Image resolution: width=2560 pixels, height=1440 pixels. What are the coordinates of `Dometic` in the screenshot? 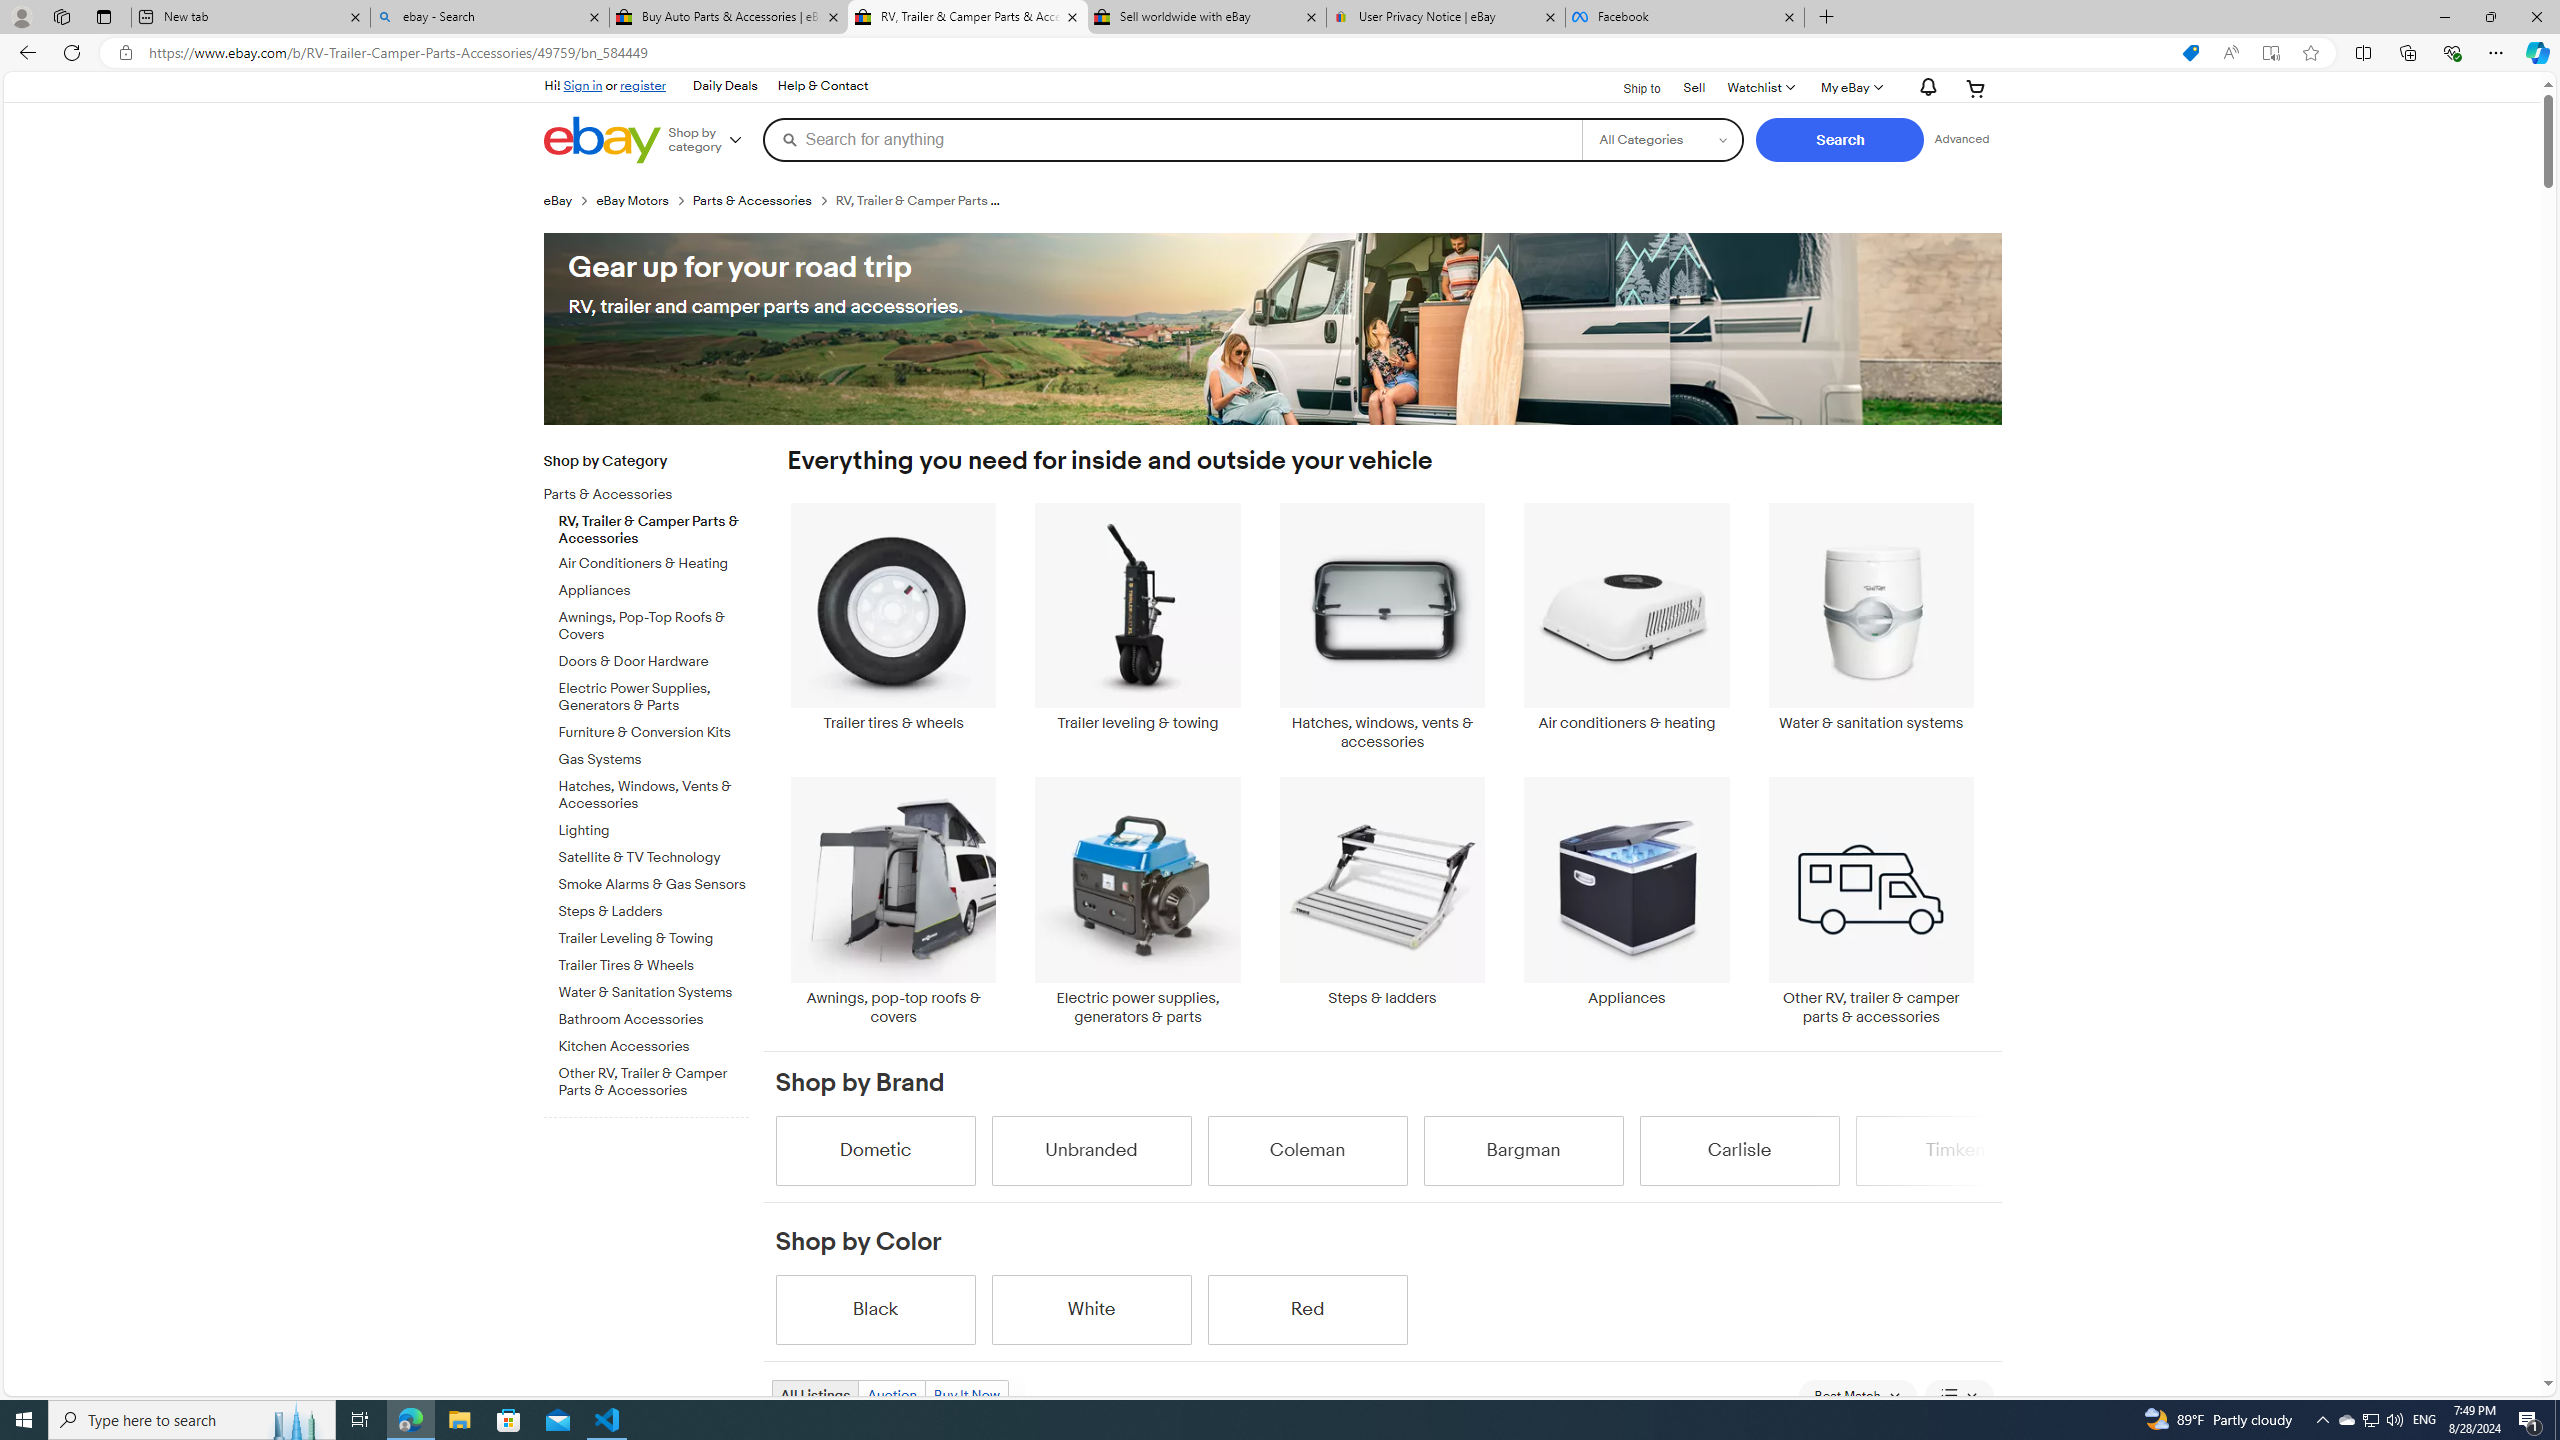 It's located at (875, 1150).